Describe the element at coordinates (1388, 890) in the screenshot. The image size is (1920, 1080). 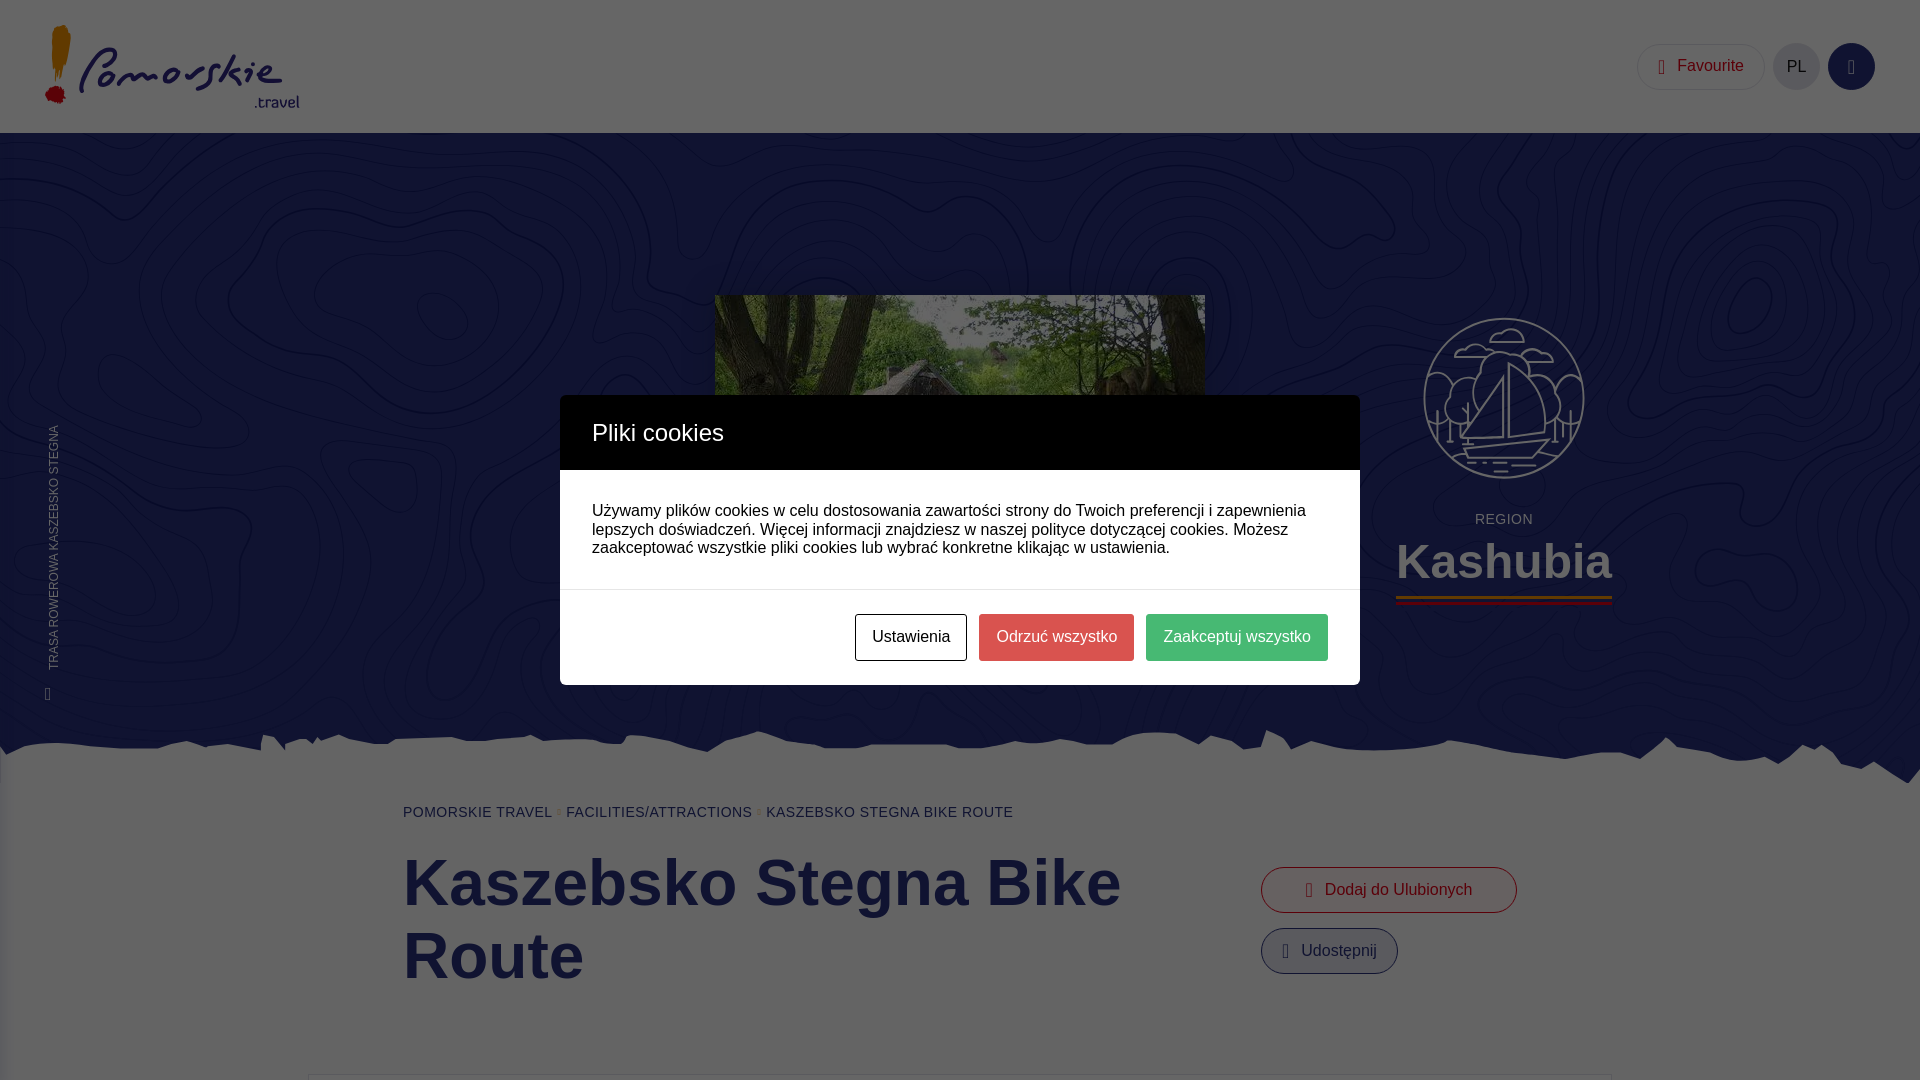
I see `Dodaj do Ulubionych` at that location.